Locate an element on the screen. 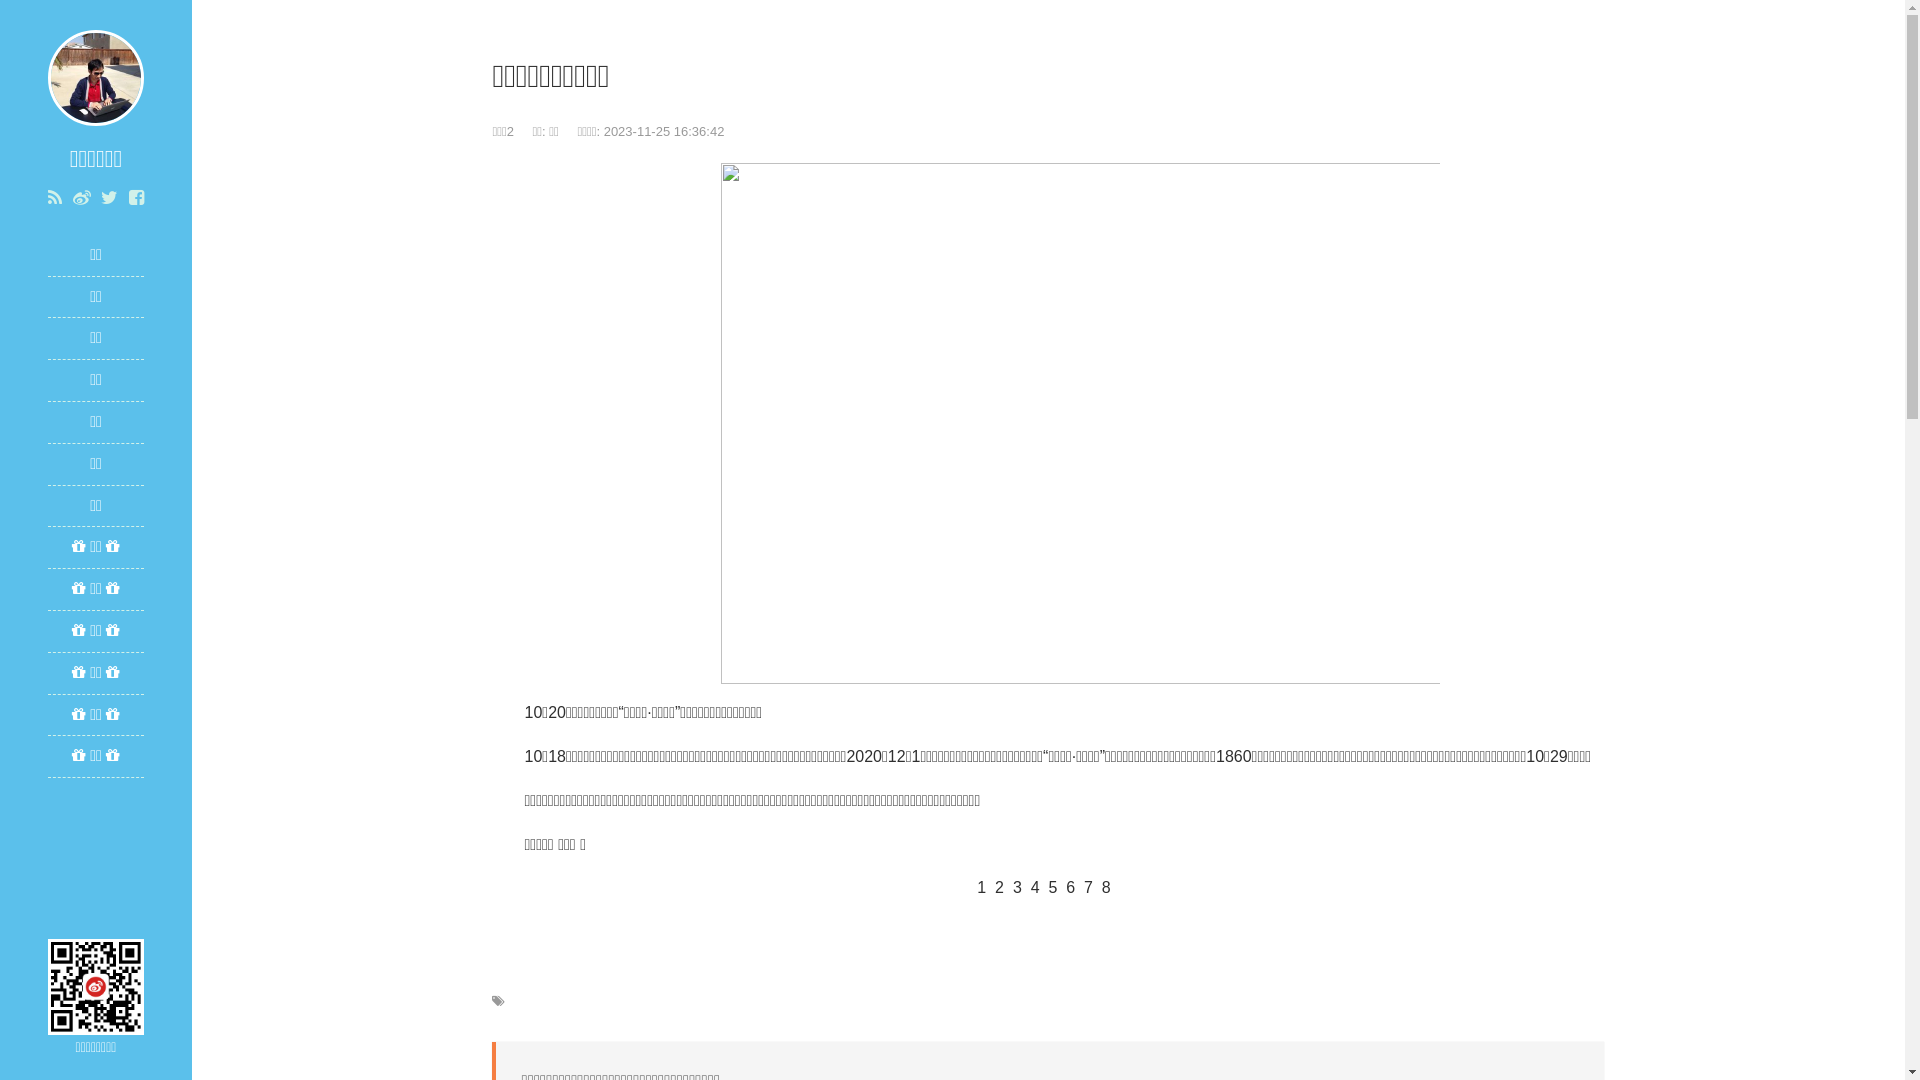 Image resolution: width=1920 pixels, height=1080 pixels. Twitter is located at coordinates (110, 198).